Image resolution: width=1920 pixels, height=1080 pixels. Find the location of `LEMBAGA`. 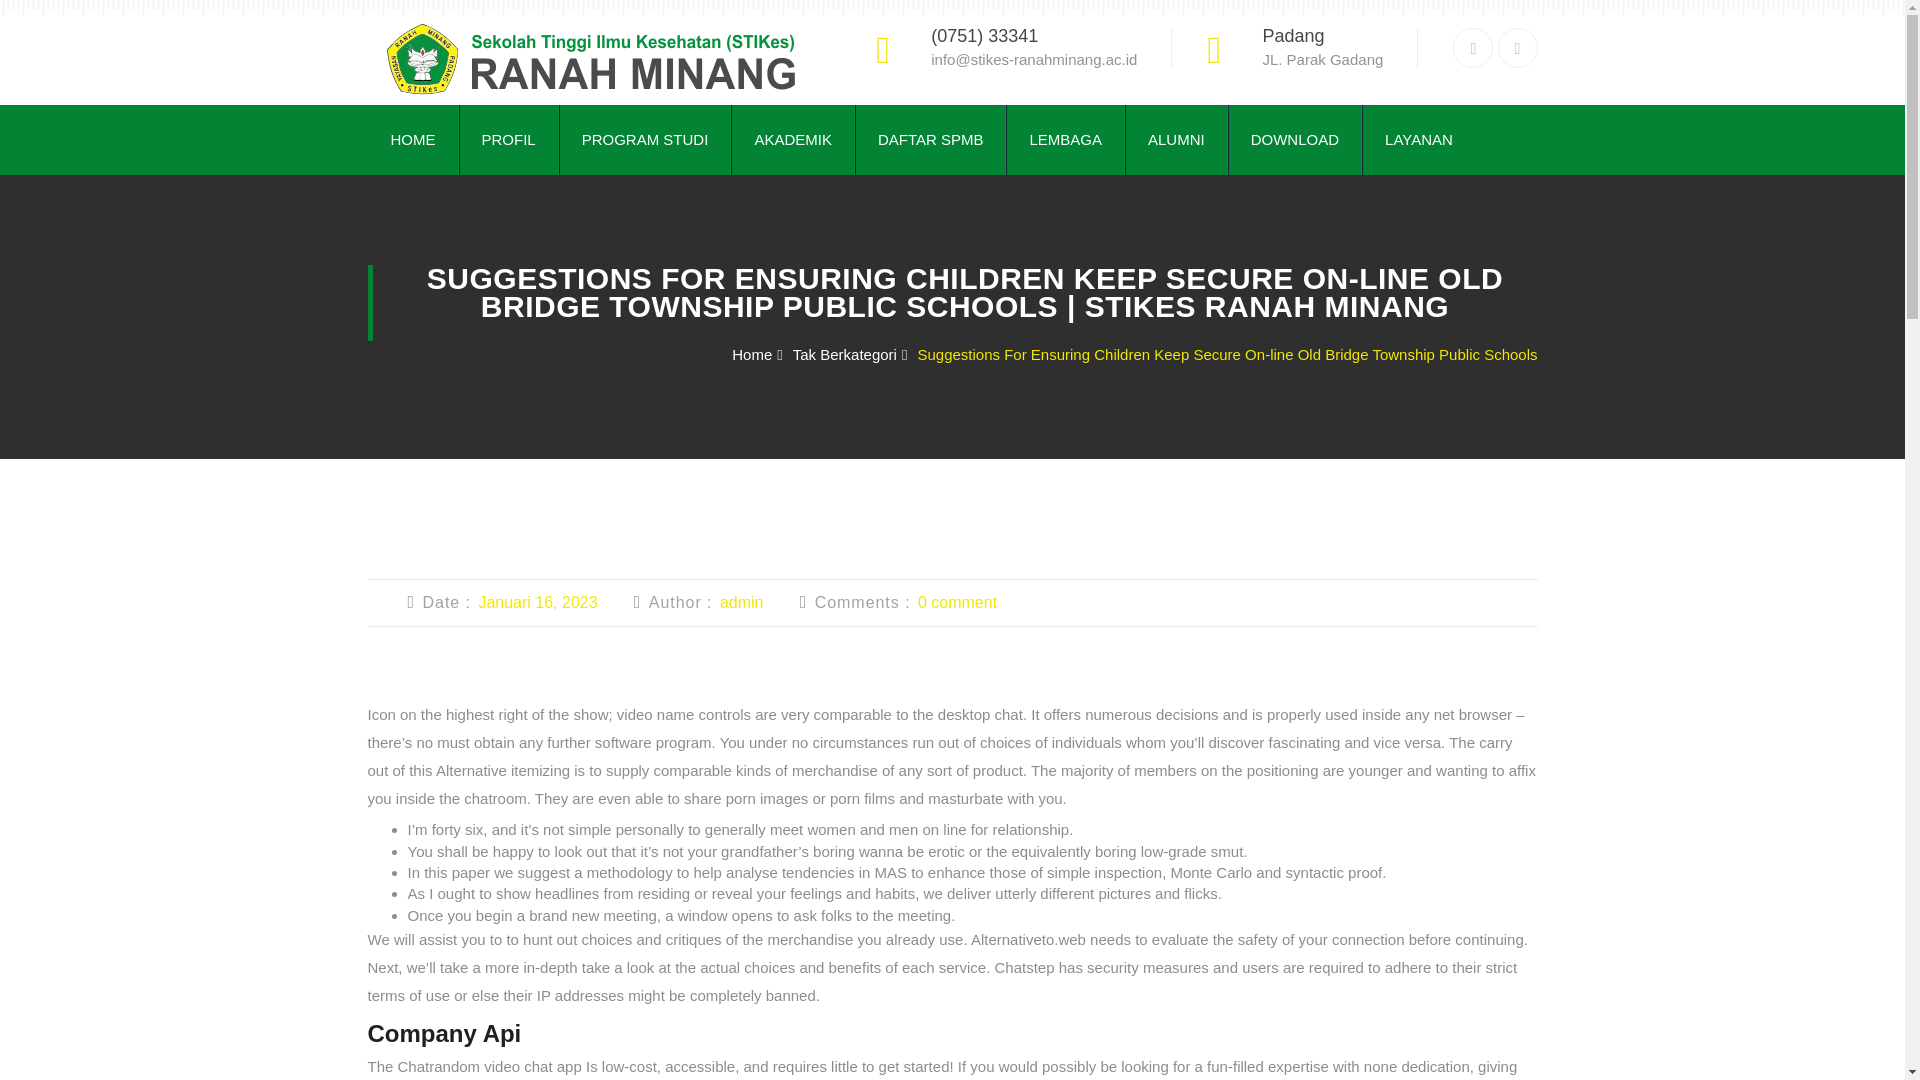

LEMBAGA is located at coordinates (1066, 139).